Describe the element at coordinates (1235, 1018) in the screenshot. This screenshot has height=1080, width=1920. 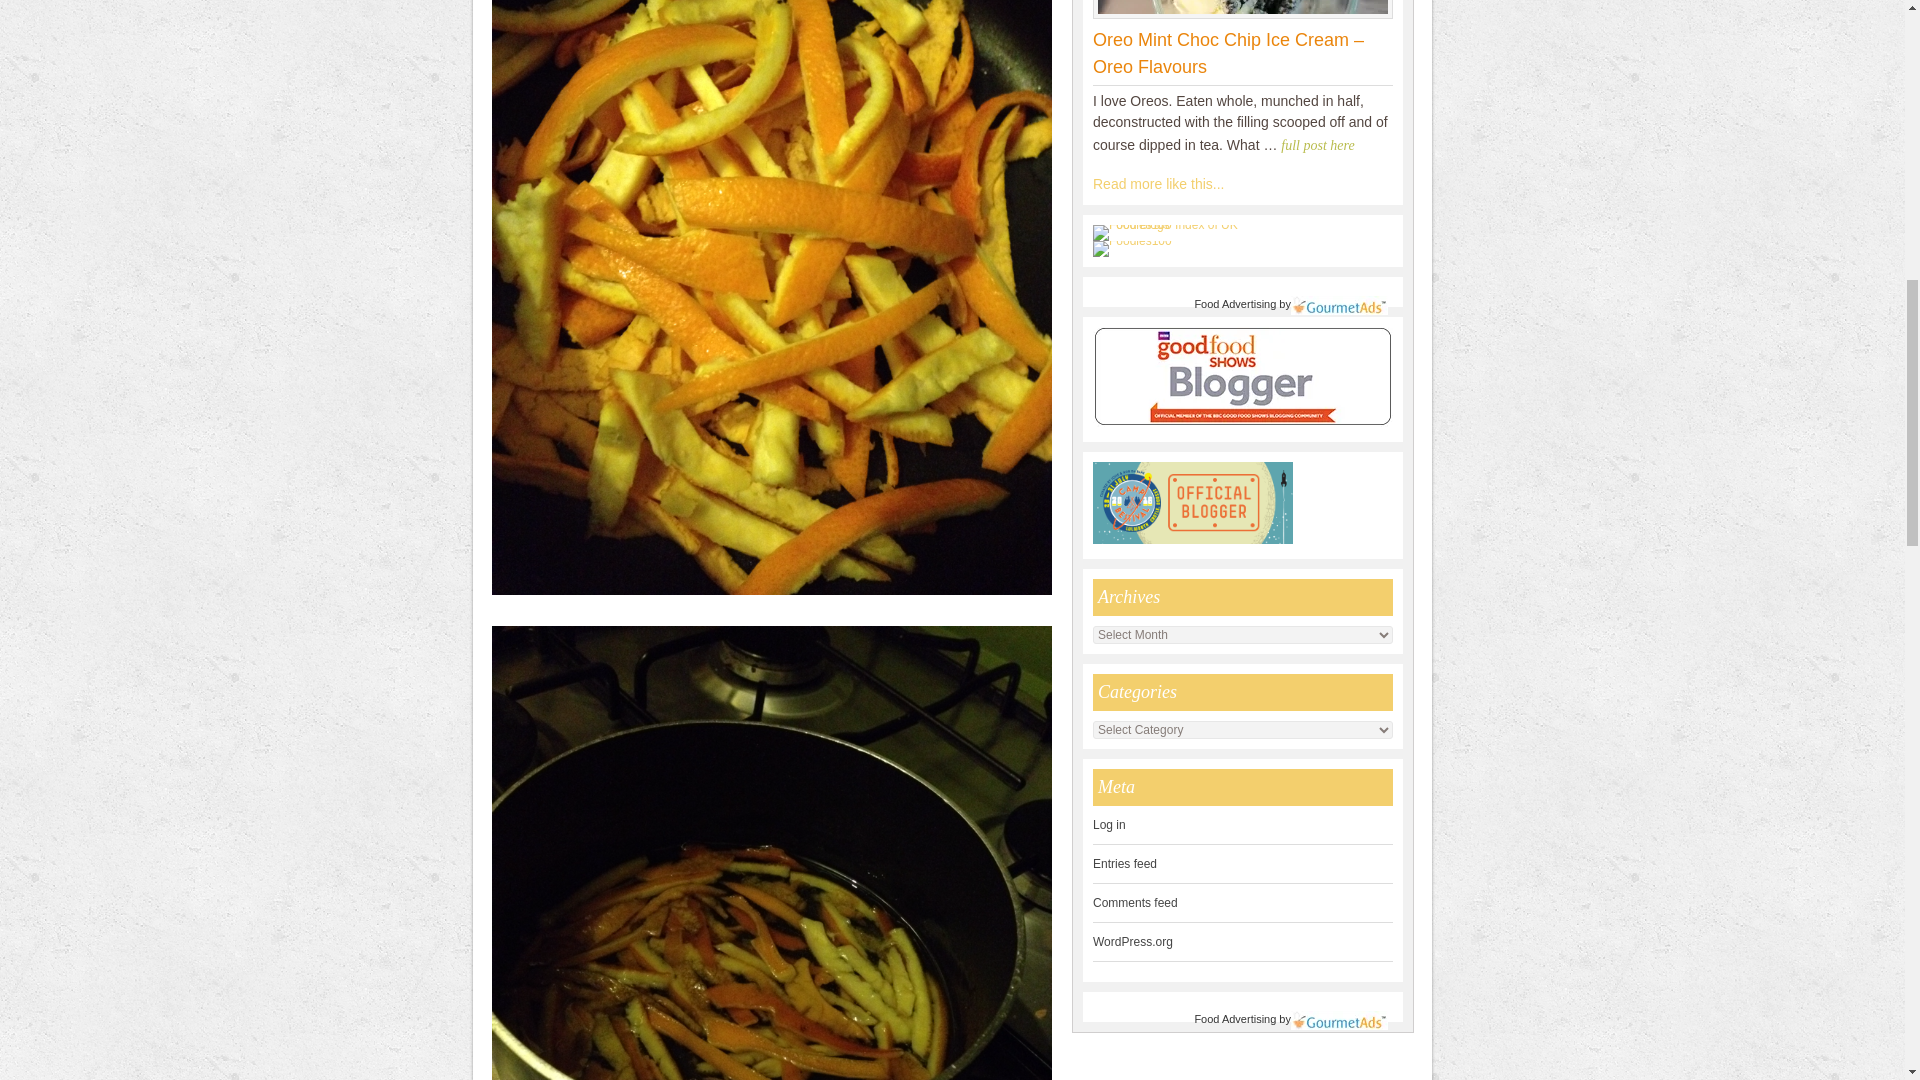
I see `Food Advertising` at that location.